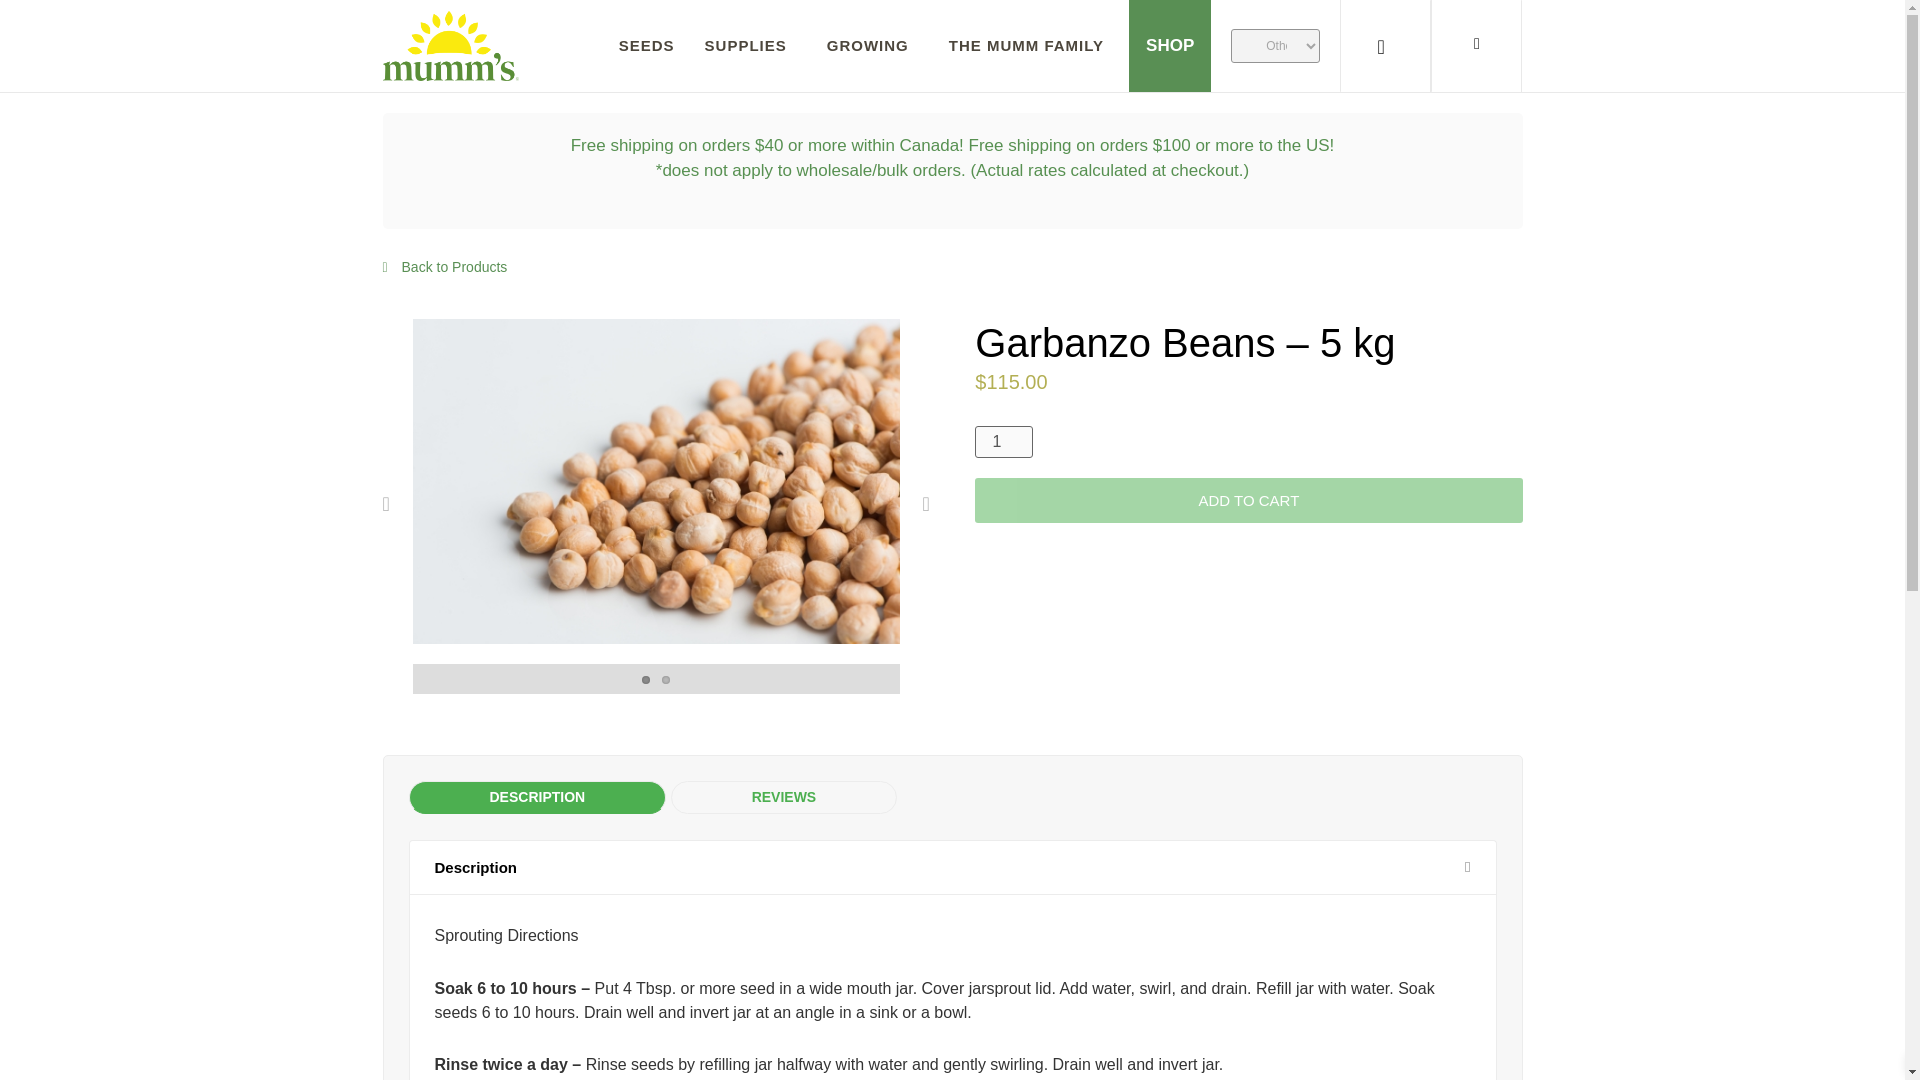 The width and height of the screenshot is (1920, 1080). Describe the element at coordinates (646, 46) in the screenshot. I see `SEEDS` at that location.